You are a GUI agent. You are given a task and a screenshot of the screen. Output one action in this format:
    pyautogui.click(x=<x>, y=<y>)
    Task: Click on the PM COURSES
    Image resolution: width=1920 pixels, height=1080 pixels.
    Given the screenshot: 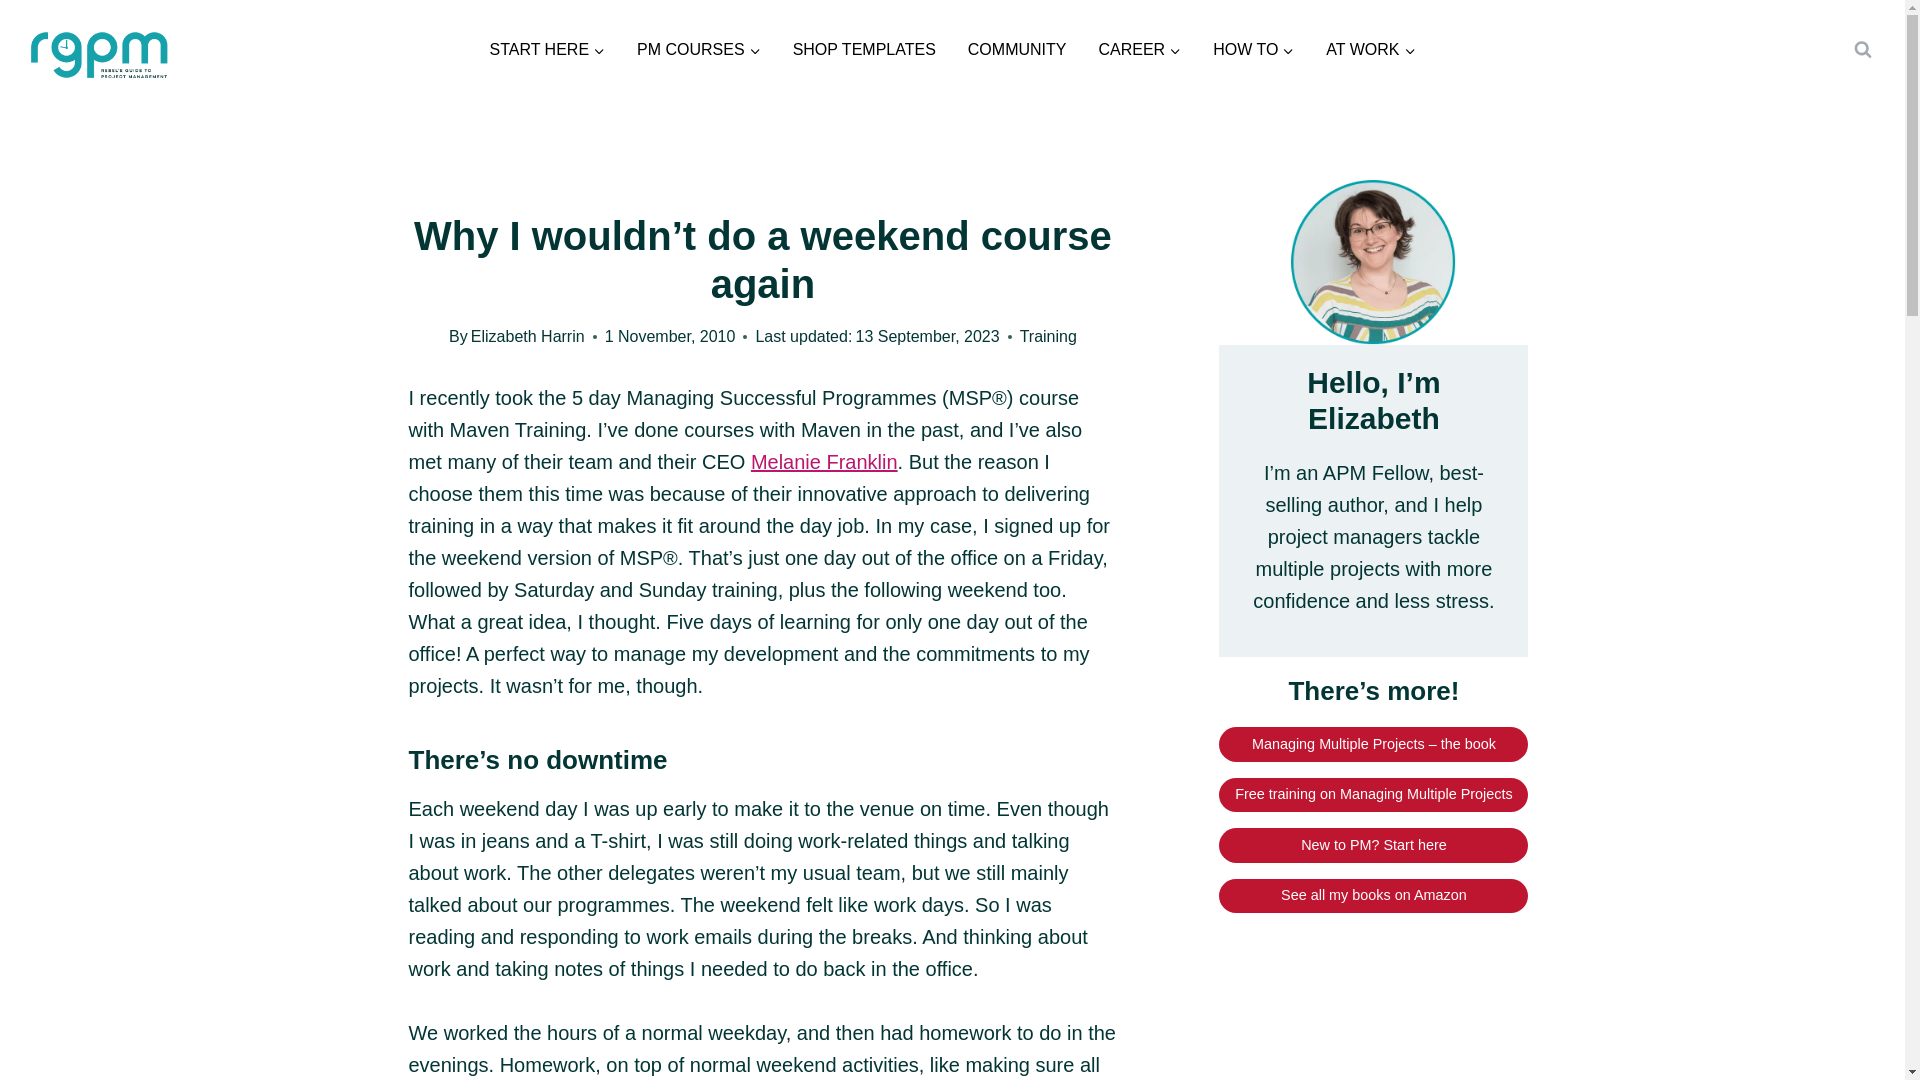 What is the action you would take?
    pyautogui.click(x=698, y=50)
    